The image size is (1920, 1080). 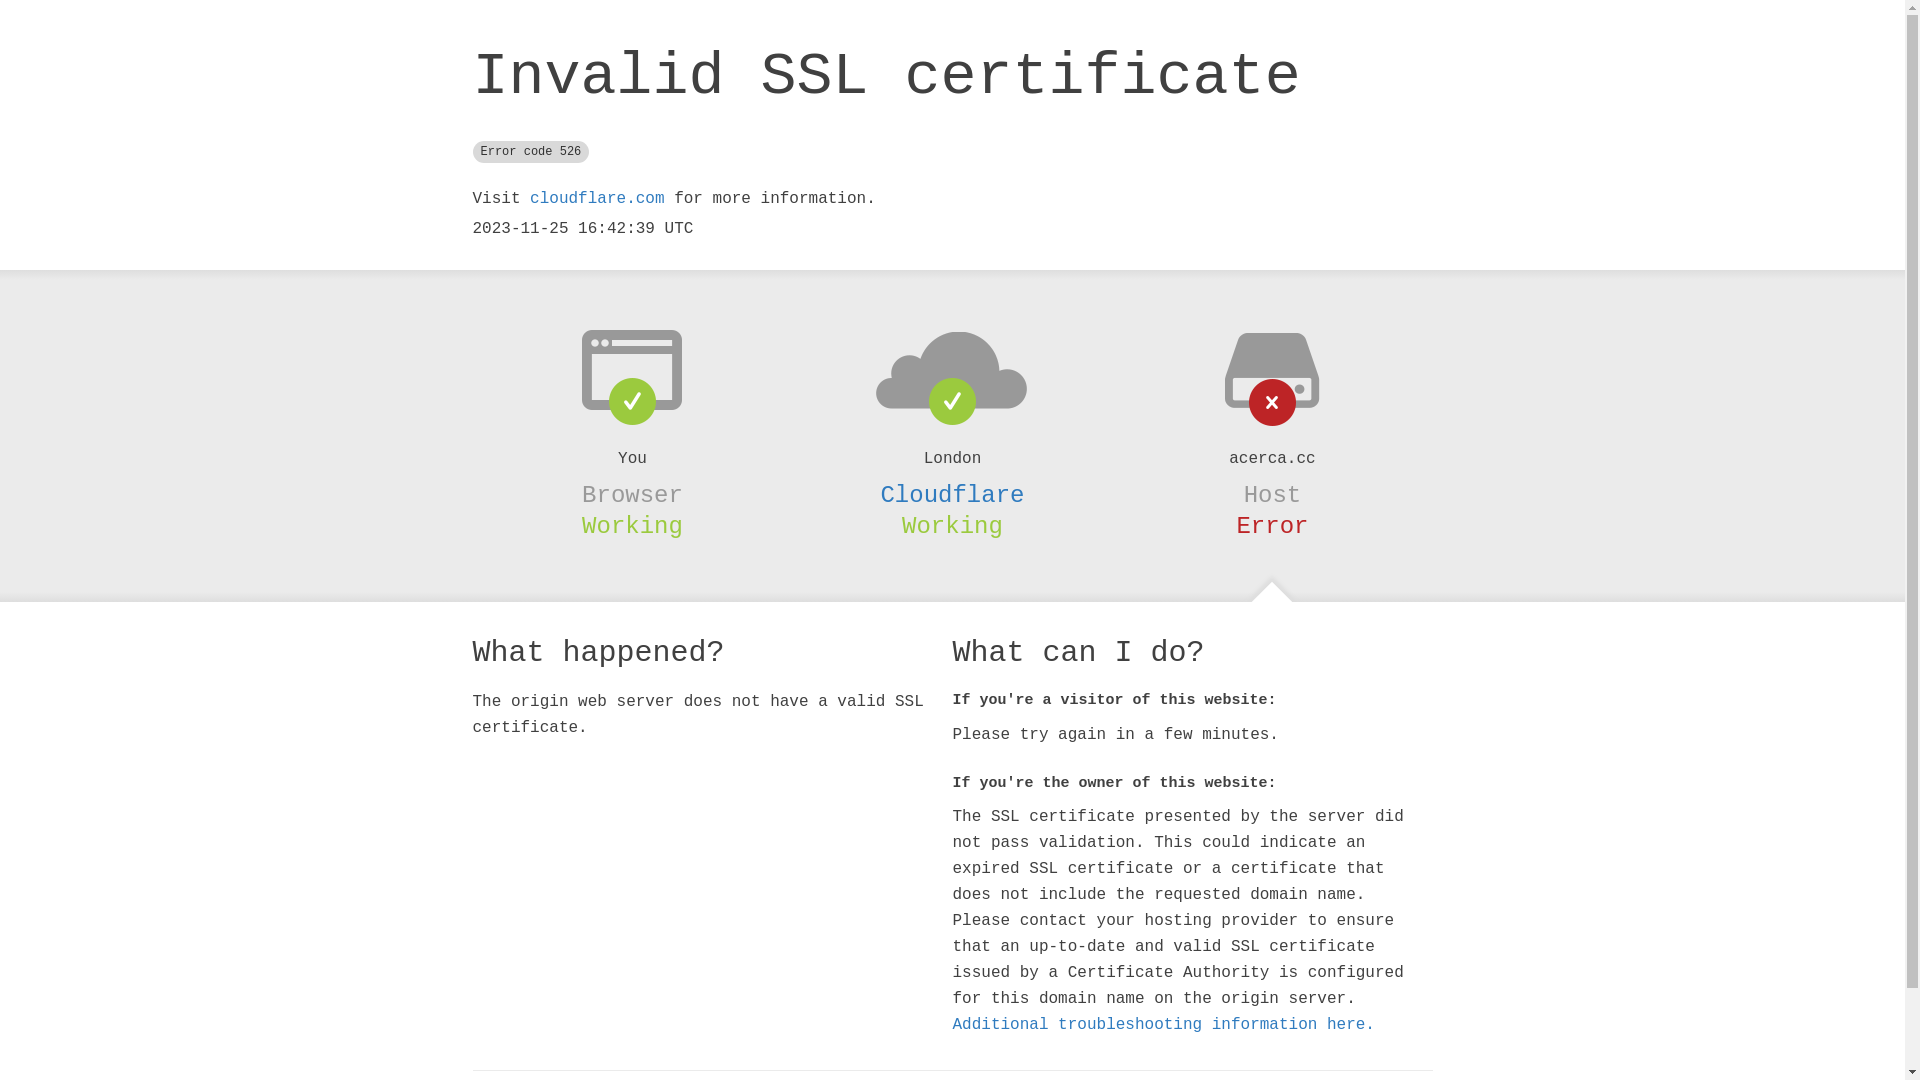 What do you see at coordinates (952, 495) in the screenshot?
I see `Cloudflare` at bounding box center [952, 495].